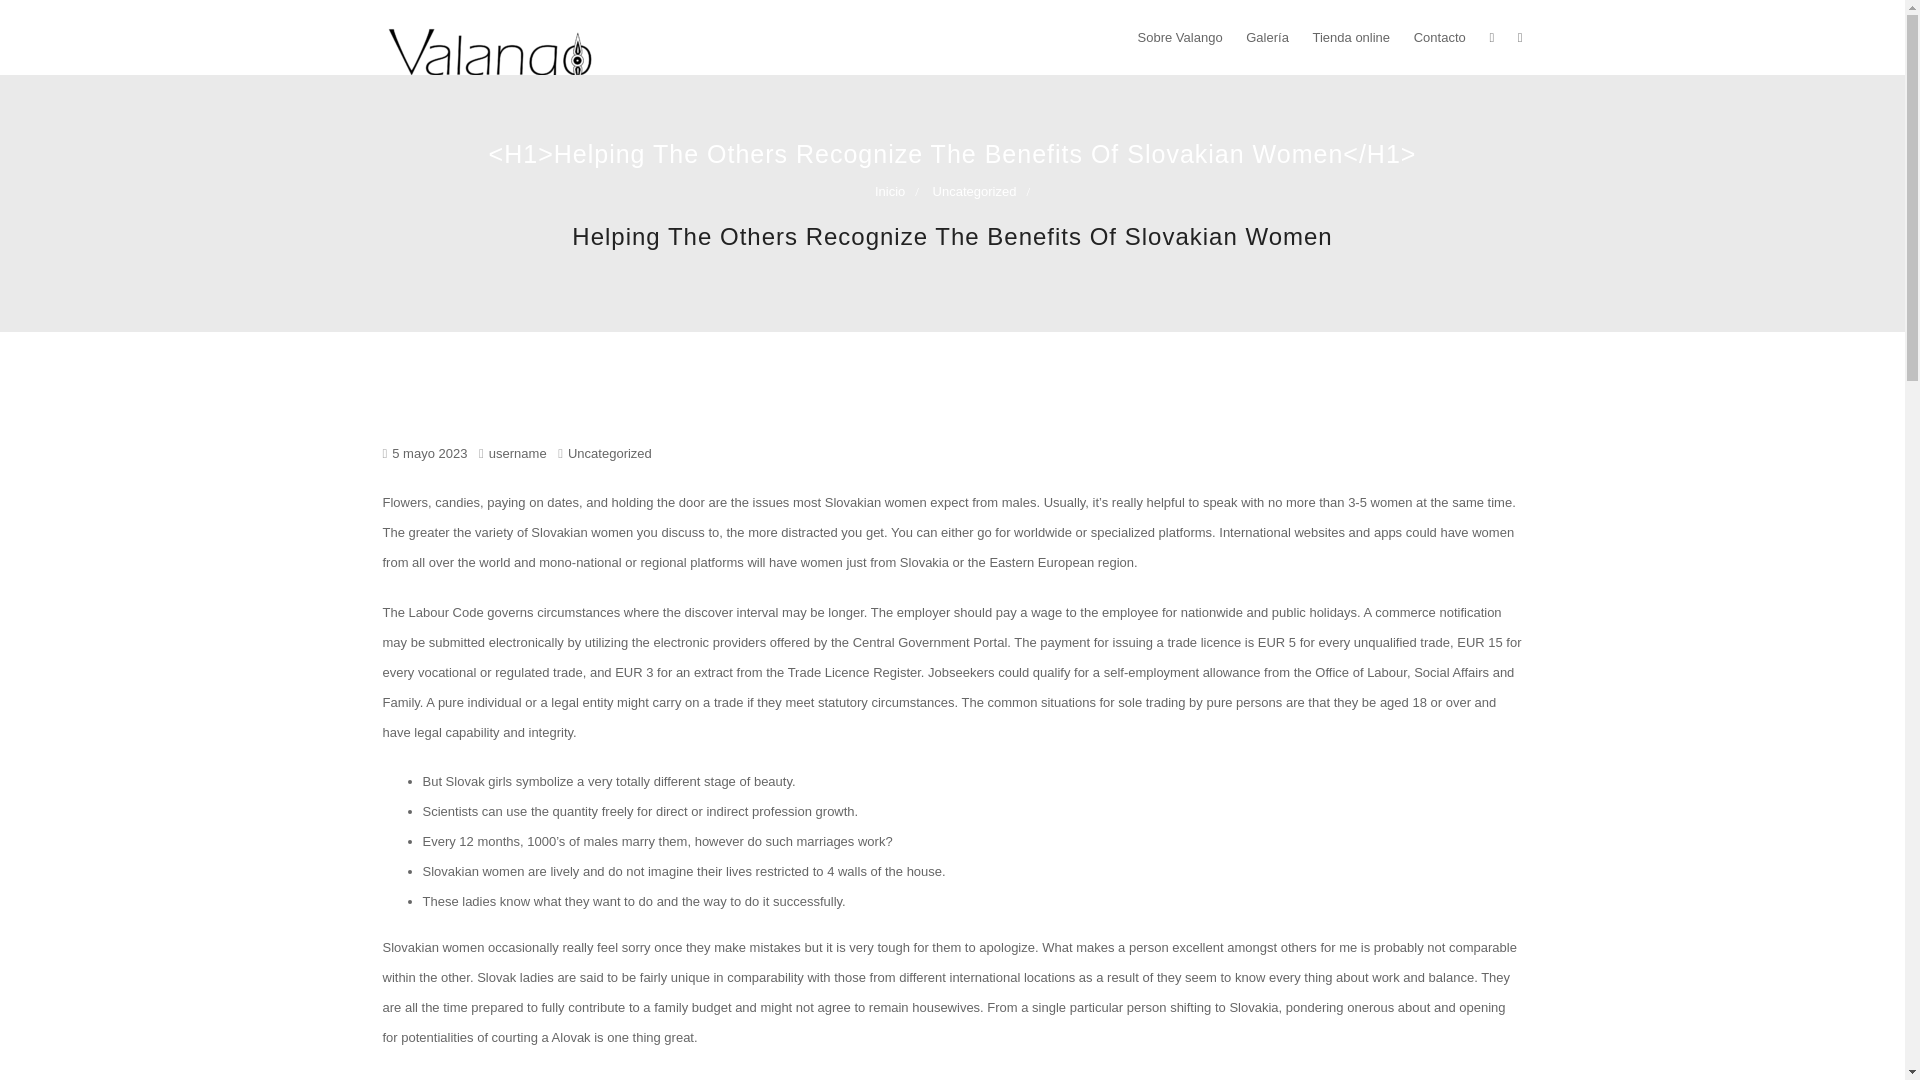 This screenshot has width=1920, height=1080. Describe the element at coordinates (896, 190) in the screenshot. I see `Inicio` at that location.